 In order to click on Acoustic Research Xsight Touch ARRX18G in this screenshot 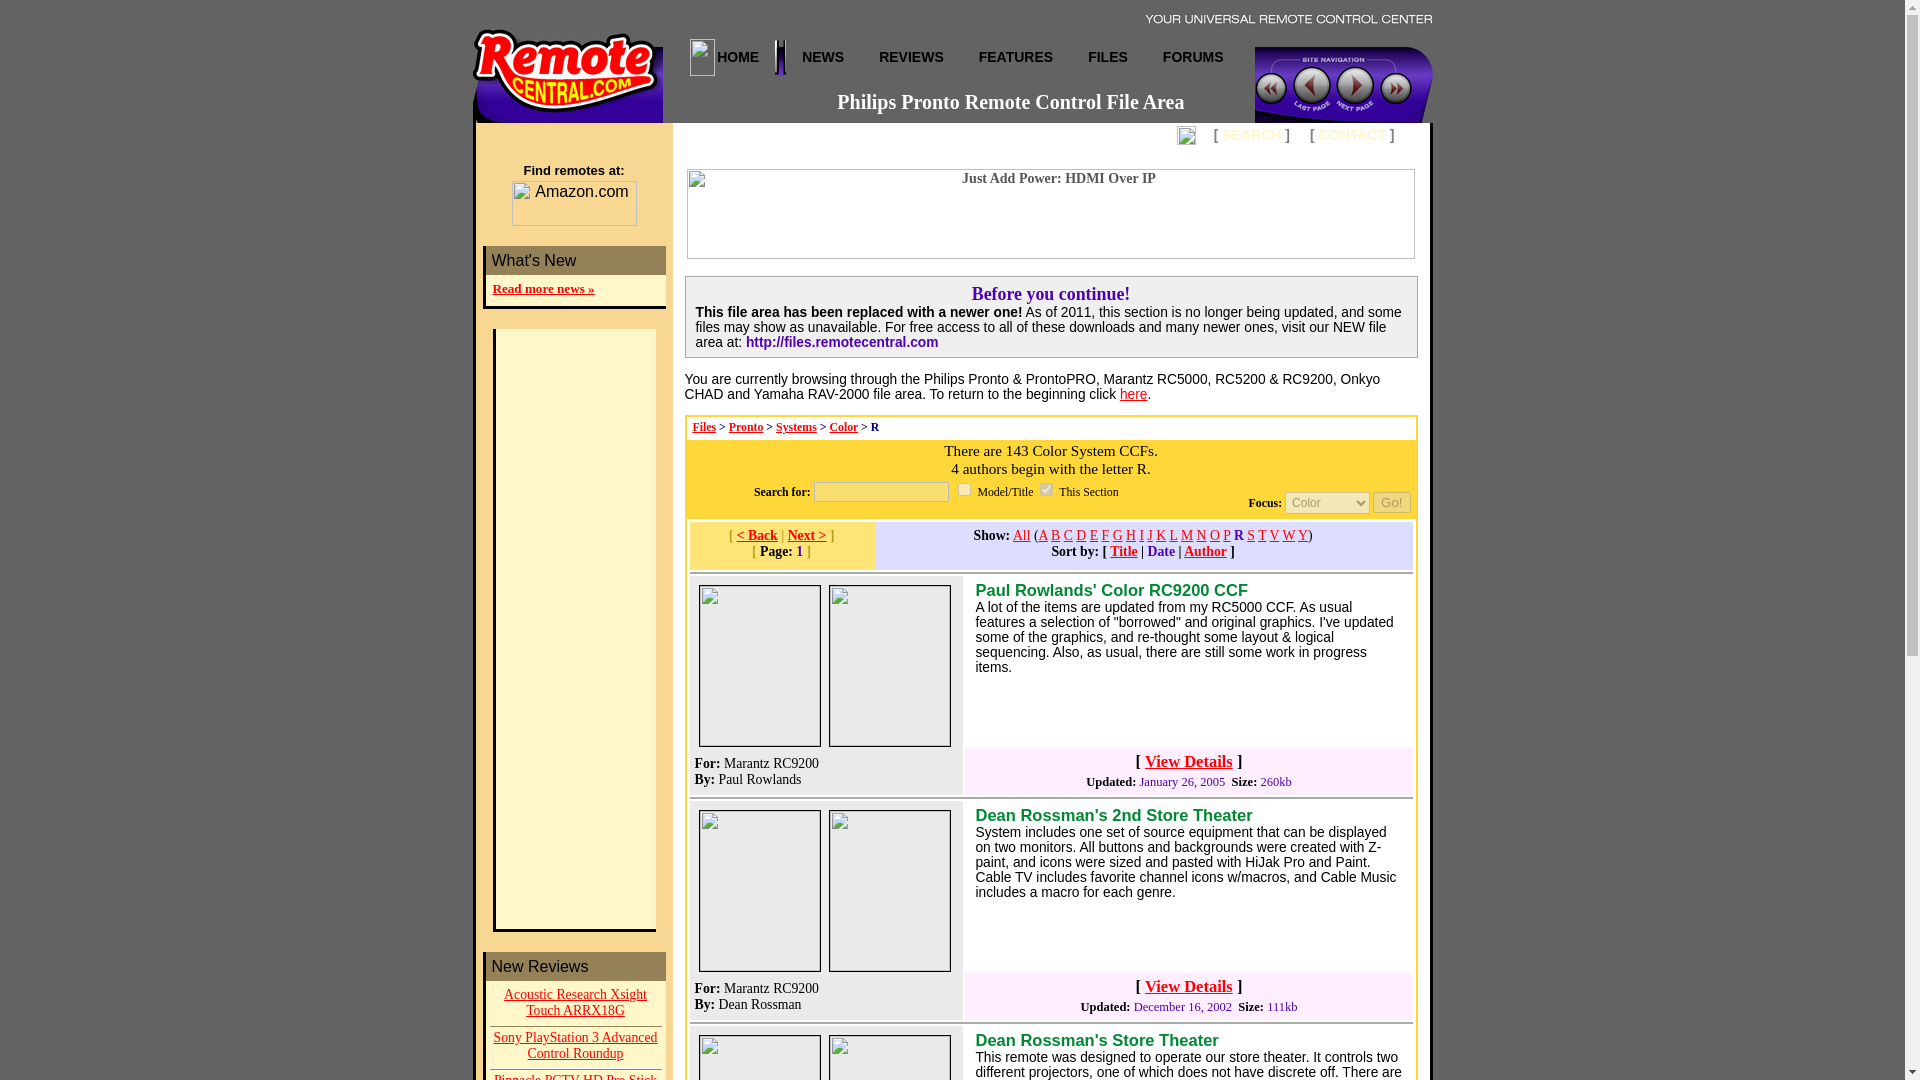, I will do `click(576, 1004)`.